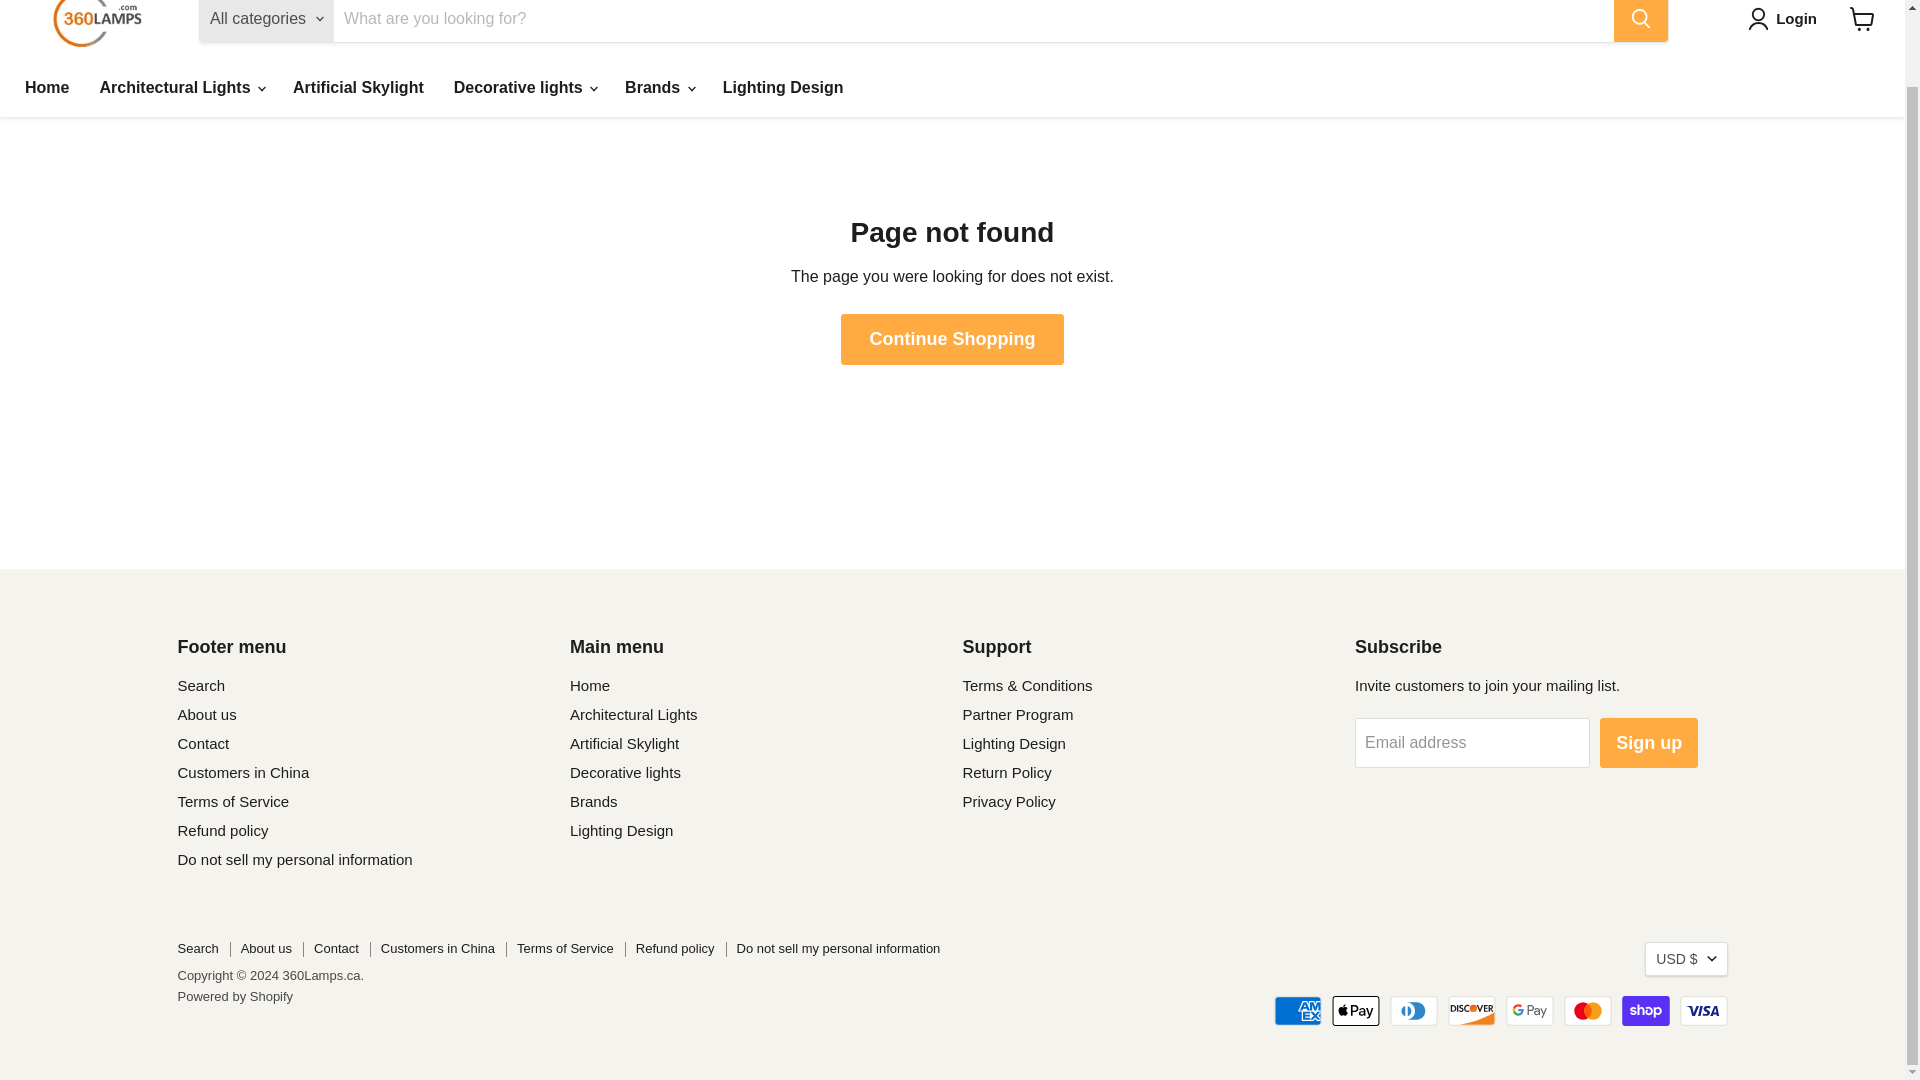  I want to click on Diners Club, so click(1414, 1010).